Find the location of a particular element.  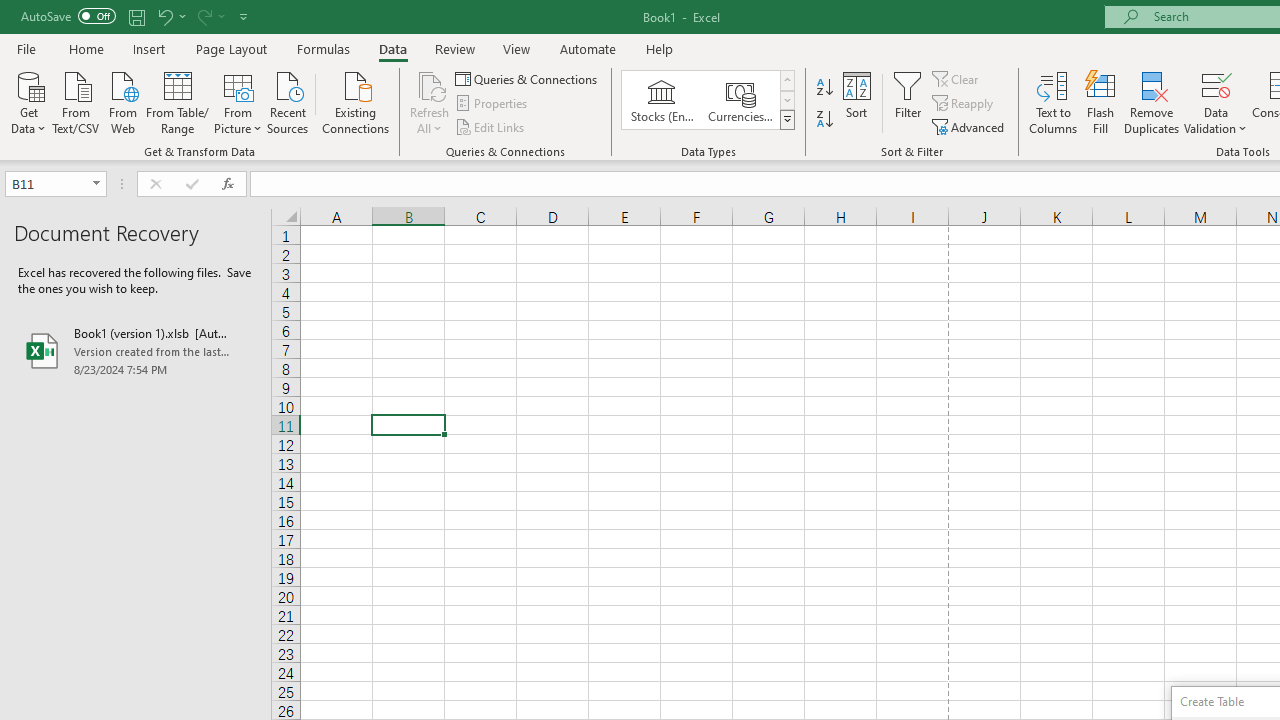

From Text/CSV is located at coordinates (76, 101).